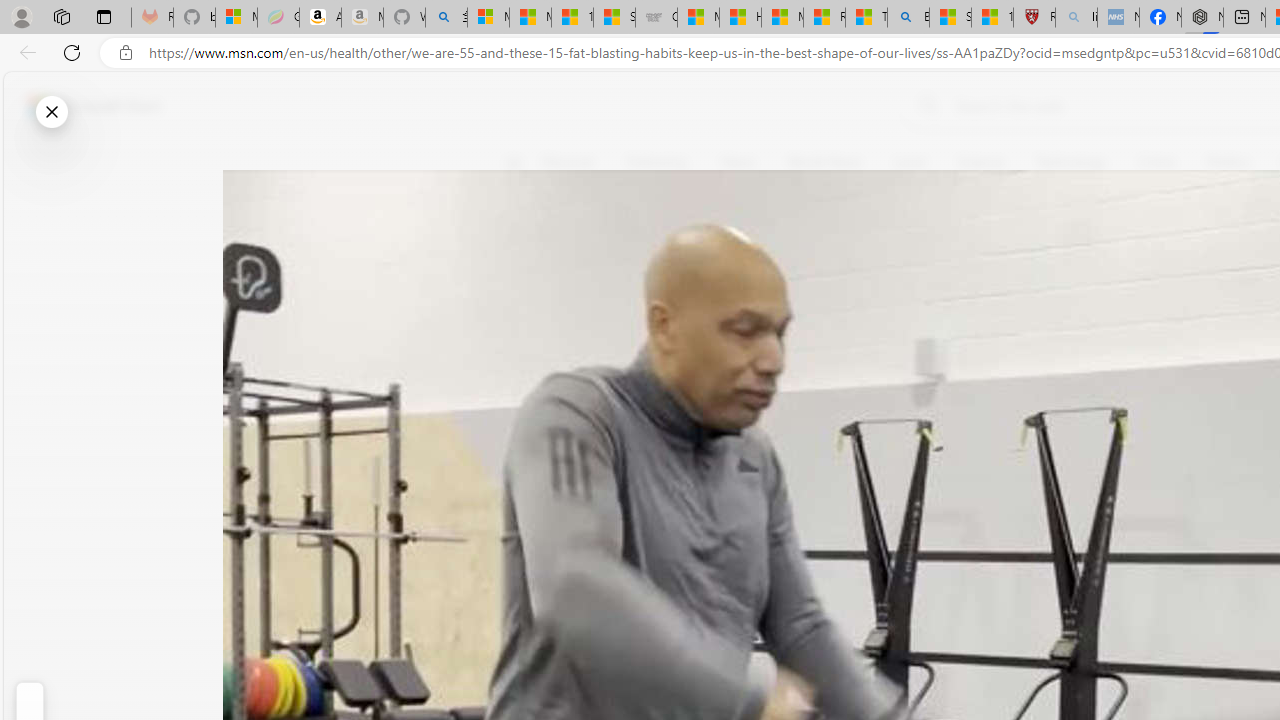  I want to click on How I Got Rid of Microsoft Edge's Unnecessary Features, so click(740, 18).